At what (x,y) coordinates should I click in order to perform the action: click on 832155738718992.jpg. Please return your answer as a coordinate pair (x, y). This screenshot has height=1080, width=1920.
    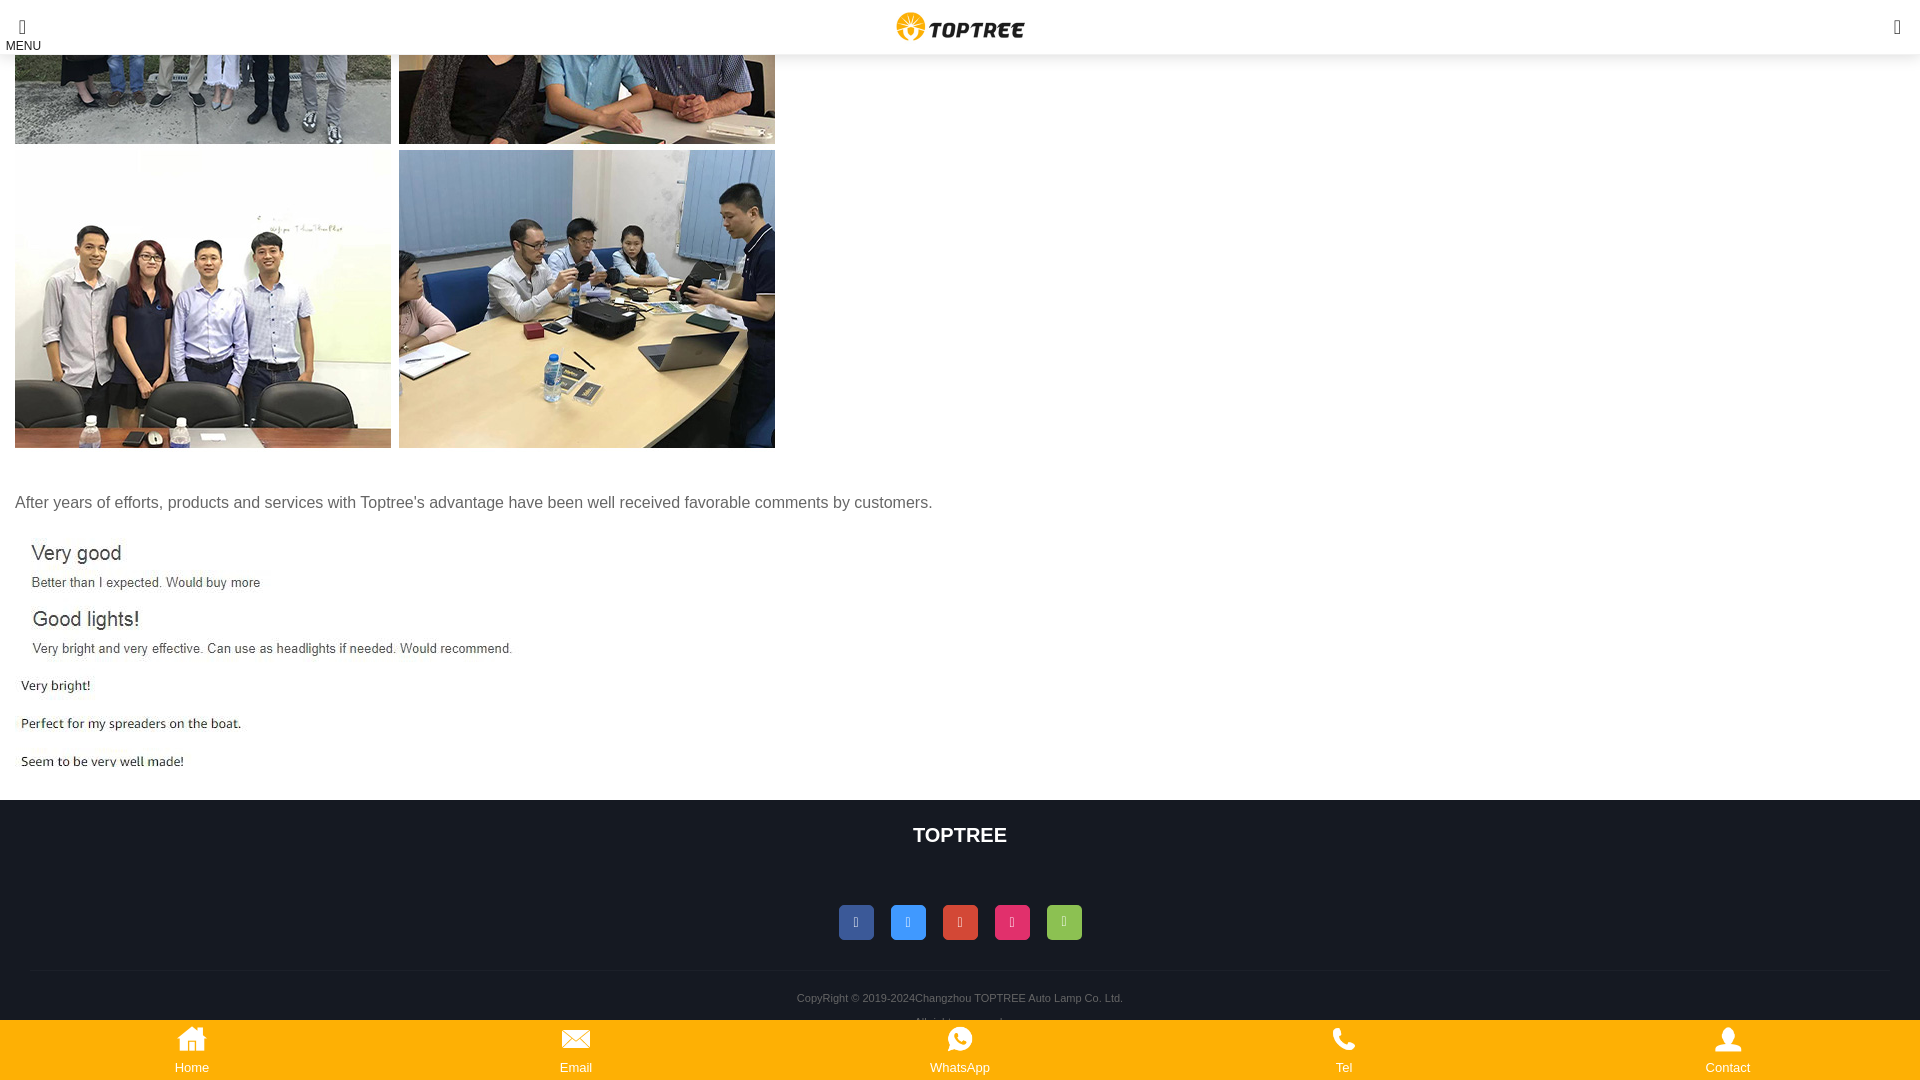
    Looking at the image, I should click on (321, 717).